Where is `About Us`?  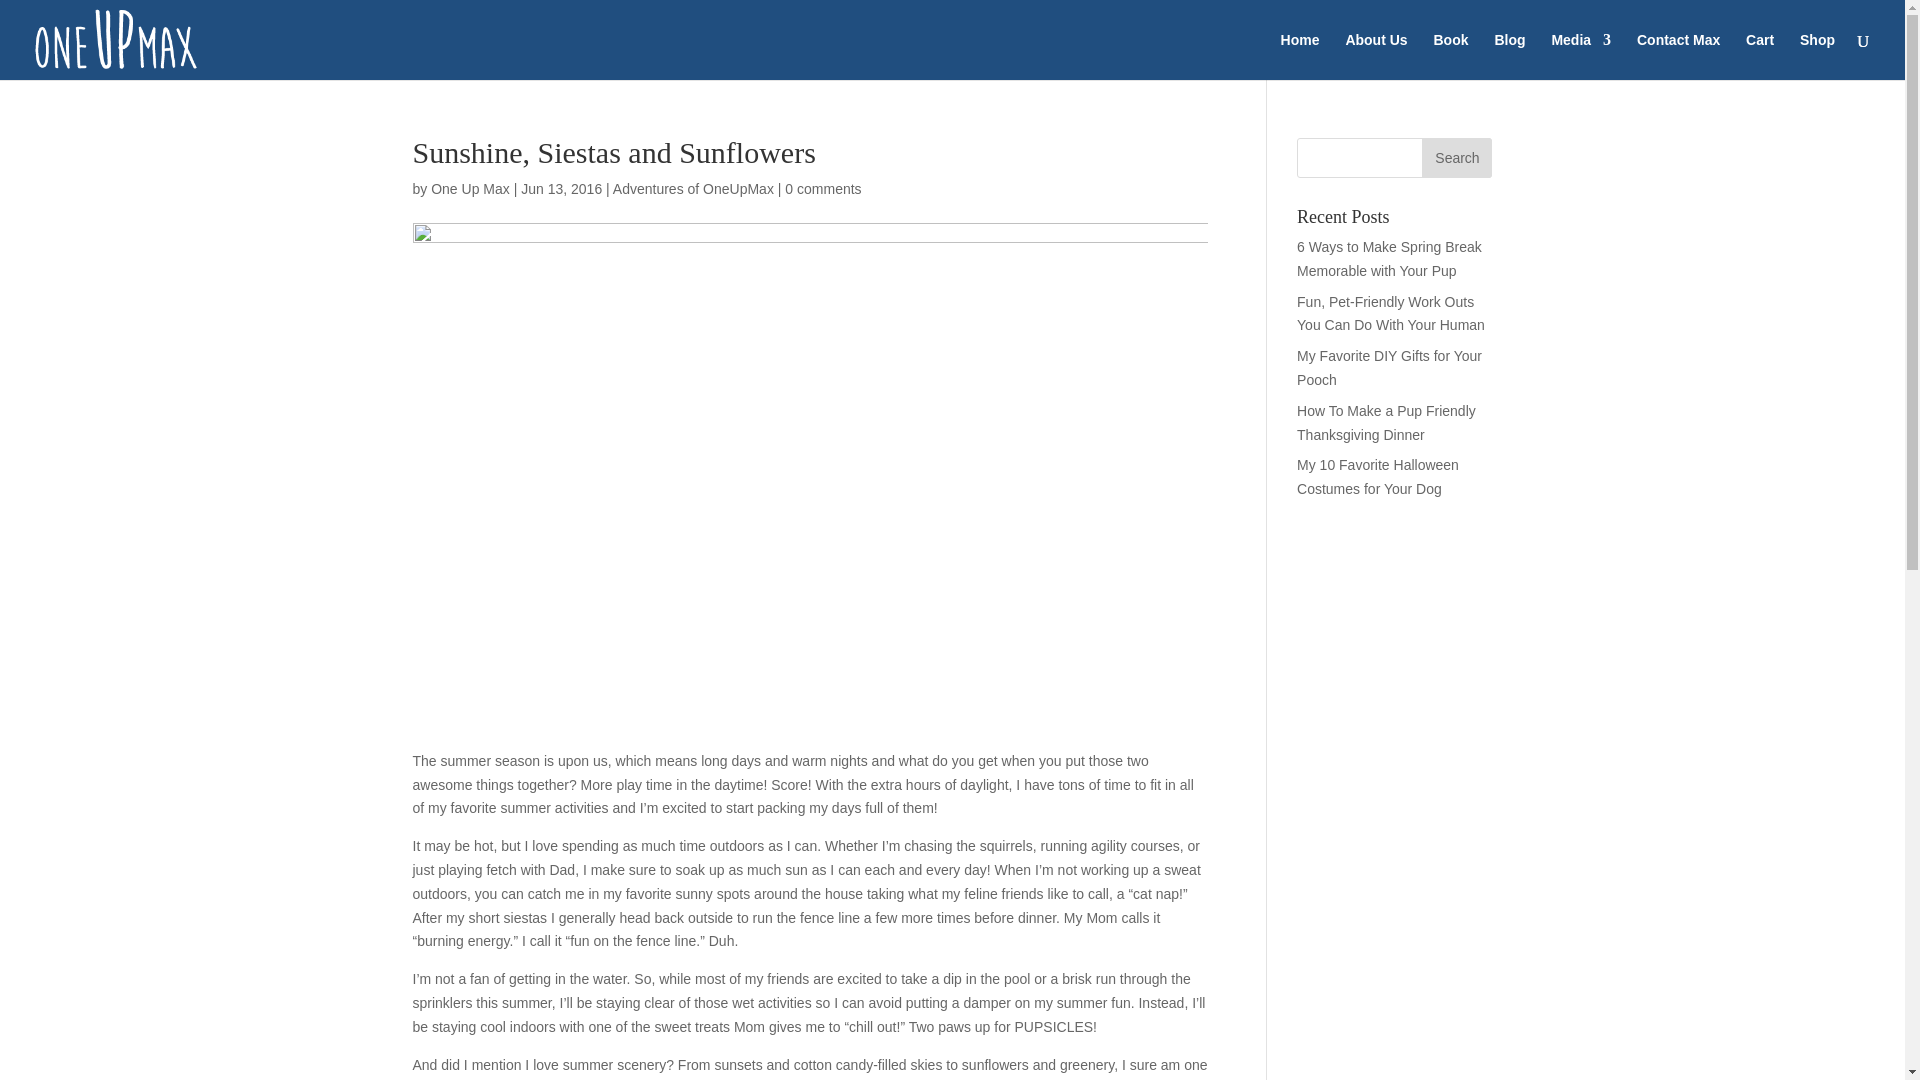 About Us is located at coordinates (1376, 56).